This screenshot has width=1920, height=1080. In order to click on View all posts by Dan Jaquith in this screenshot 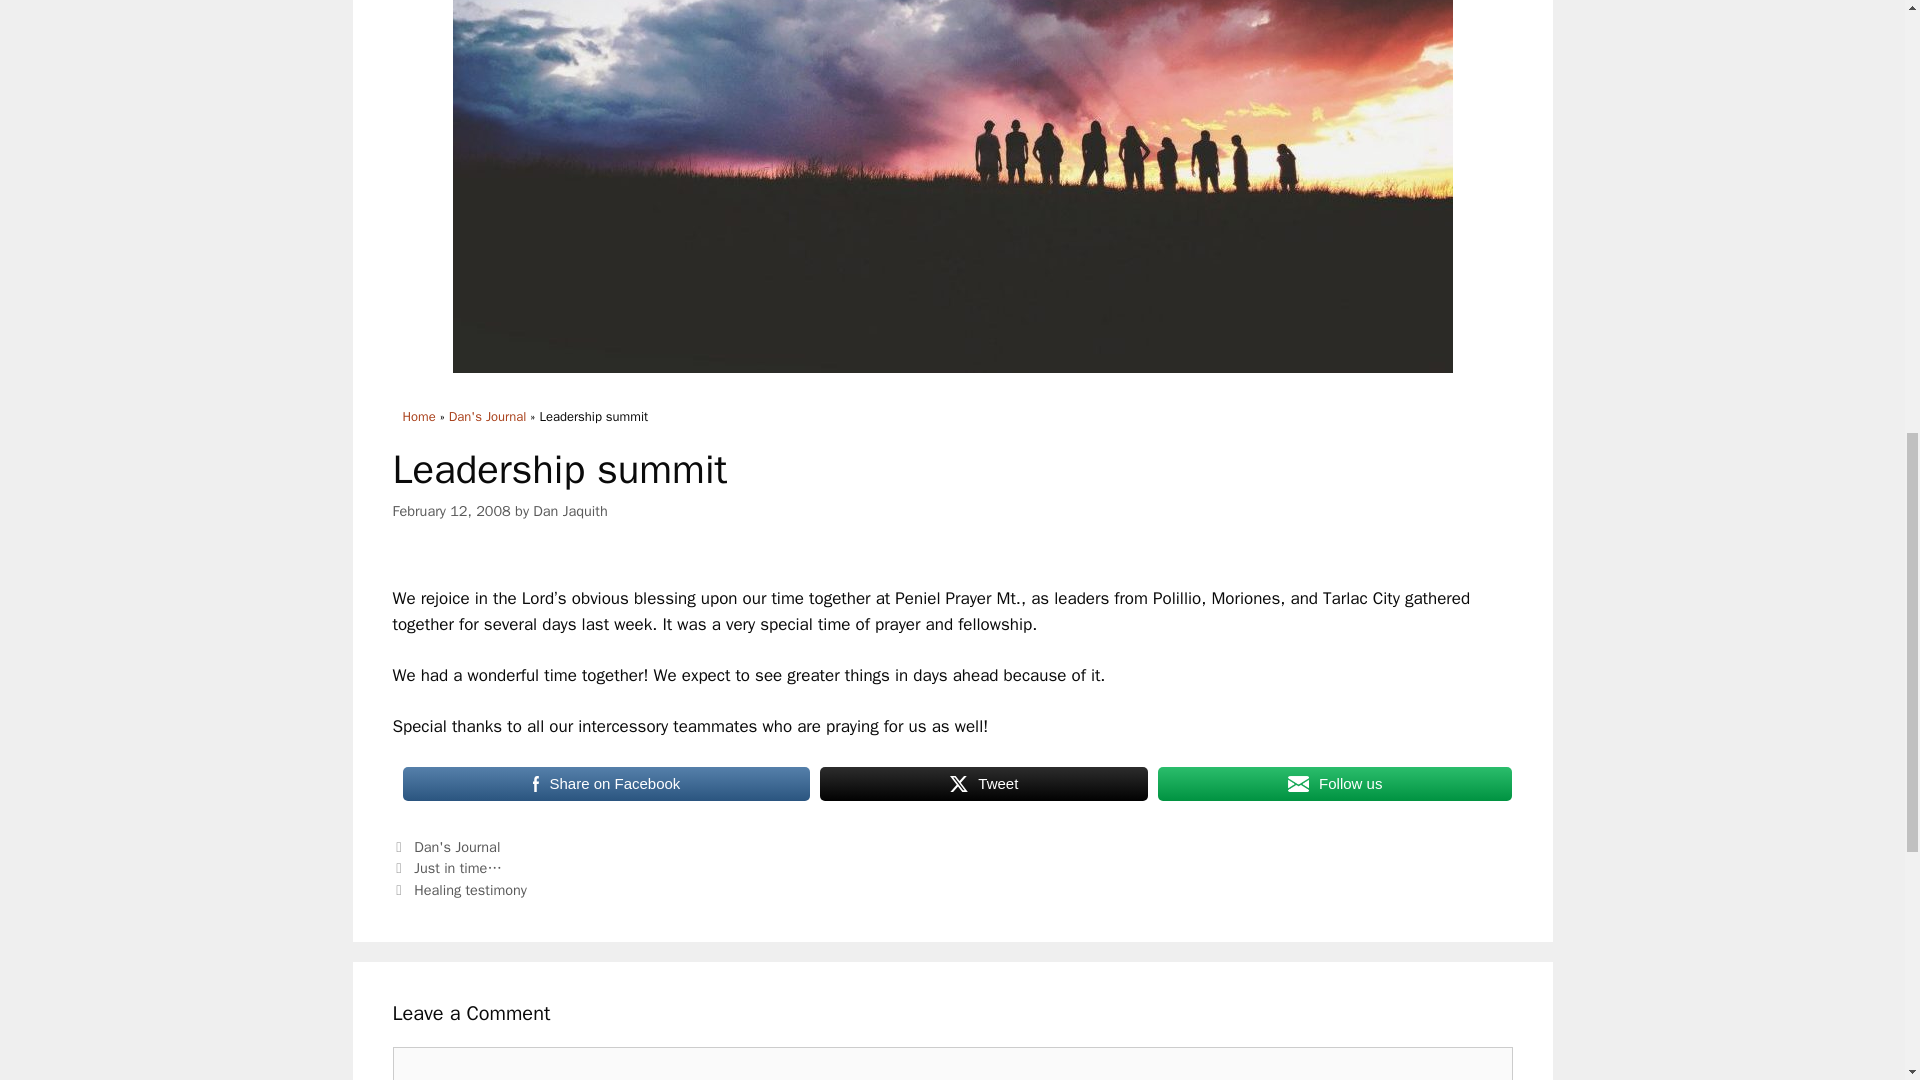, I will do `click(570, 510)`.